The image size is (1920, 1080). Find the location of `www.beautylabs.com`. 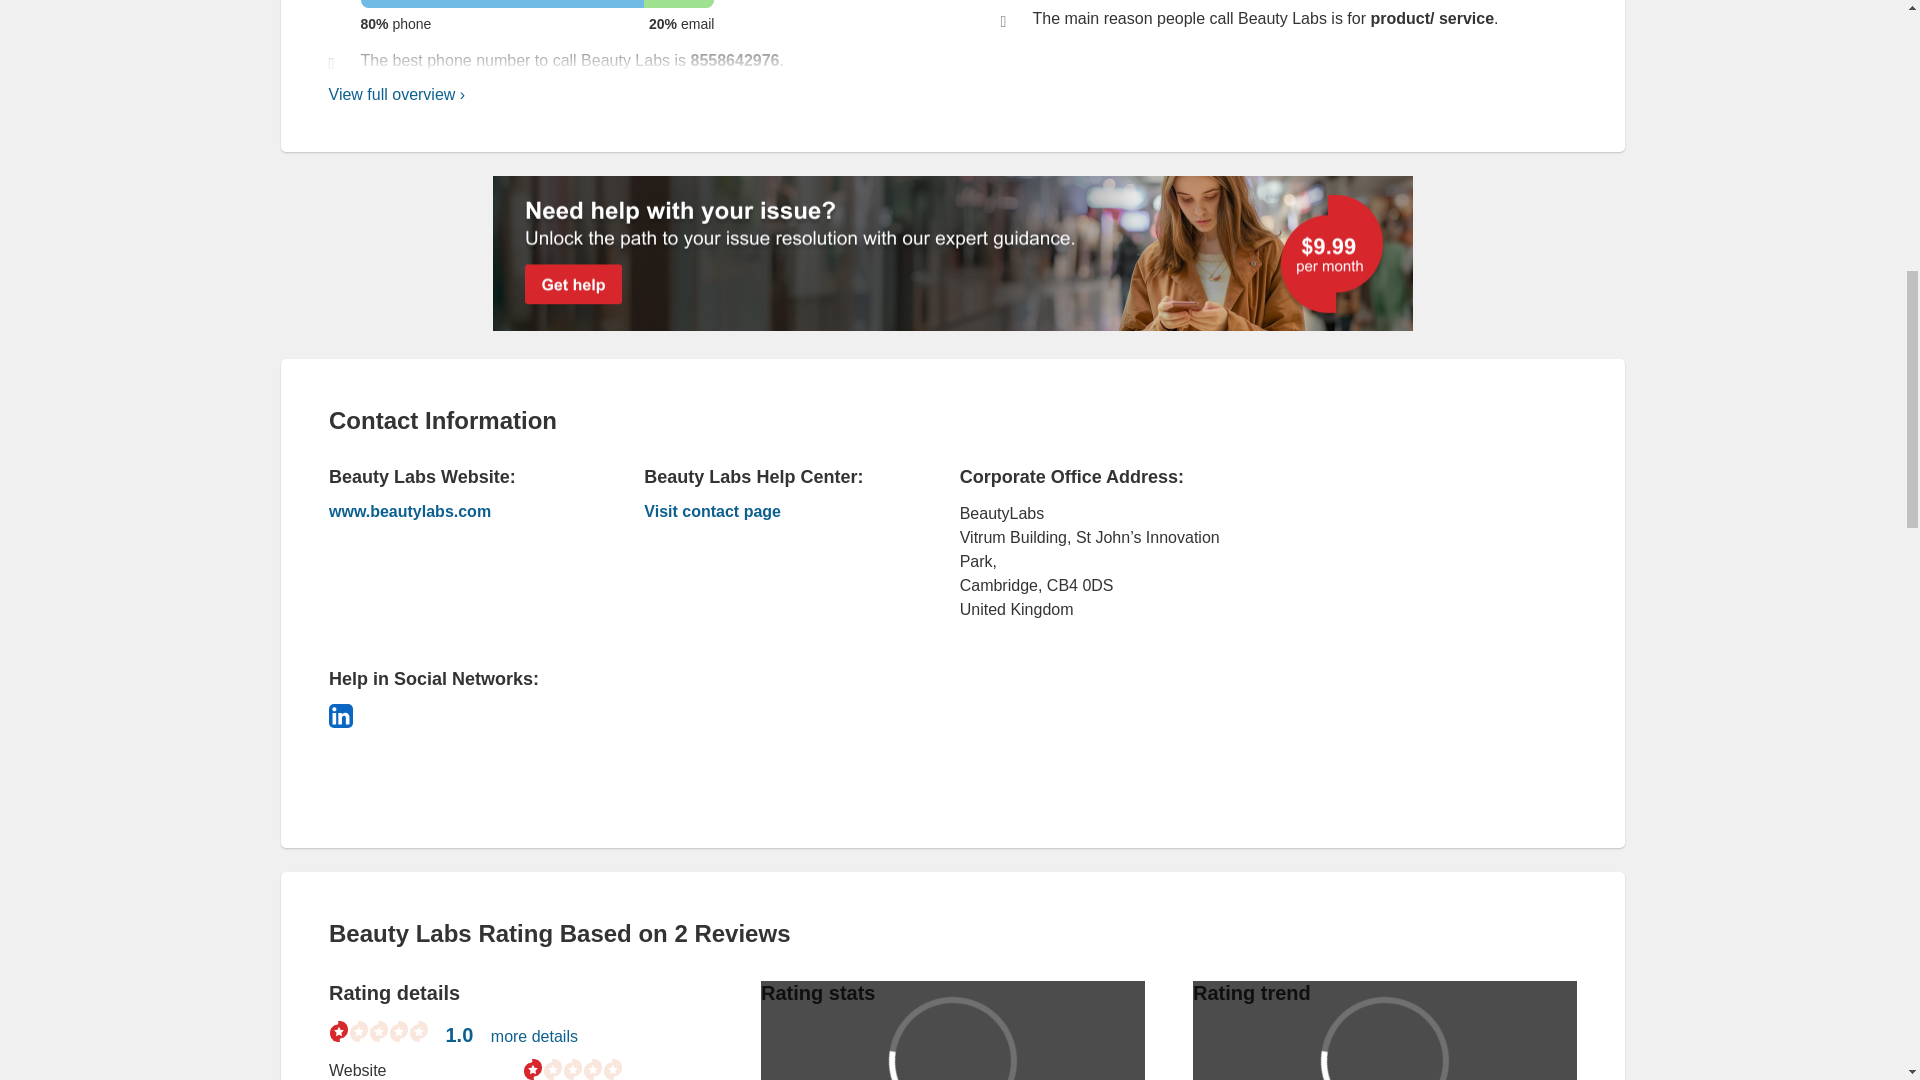

www.beautylabs.com is located at coordinates (456, 512).